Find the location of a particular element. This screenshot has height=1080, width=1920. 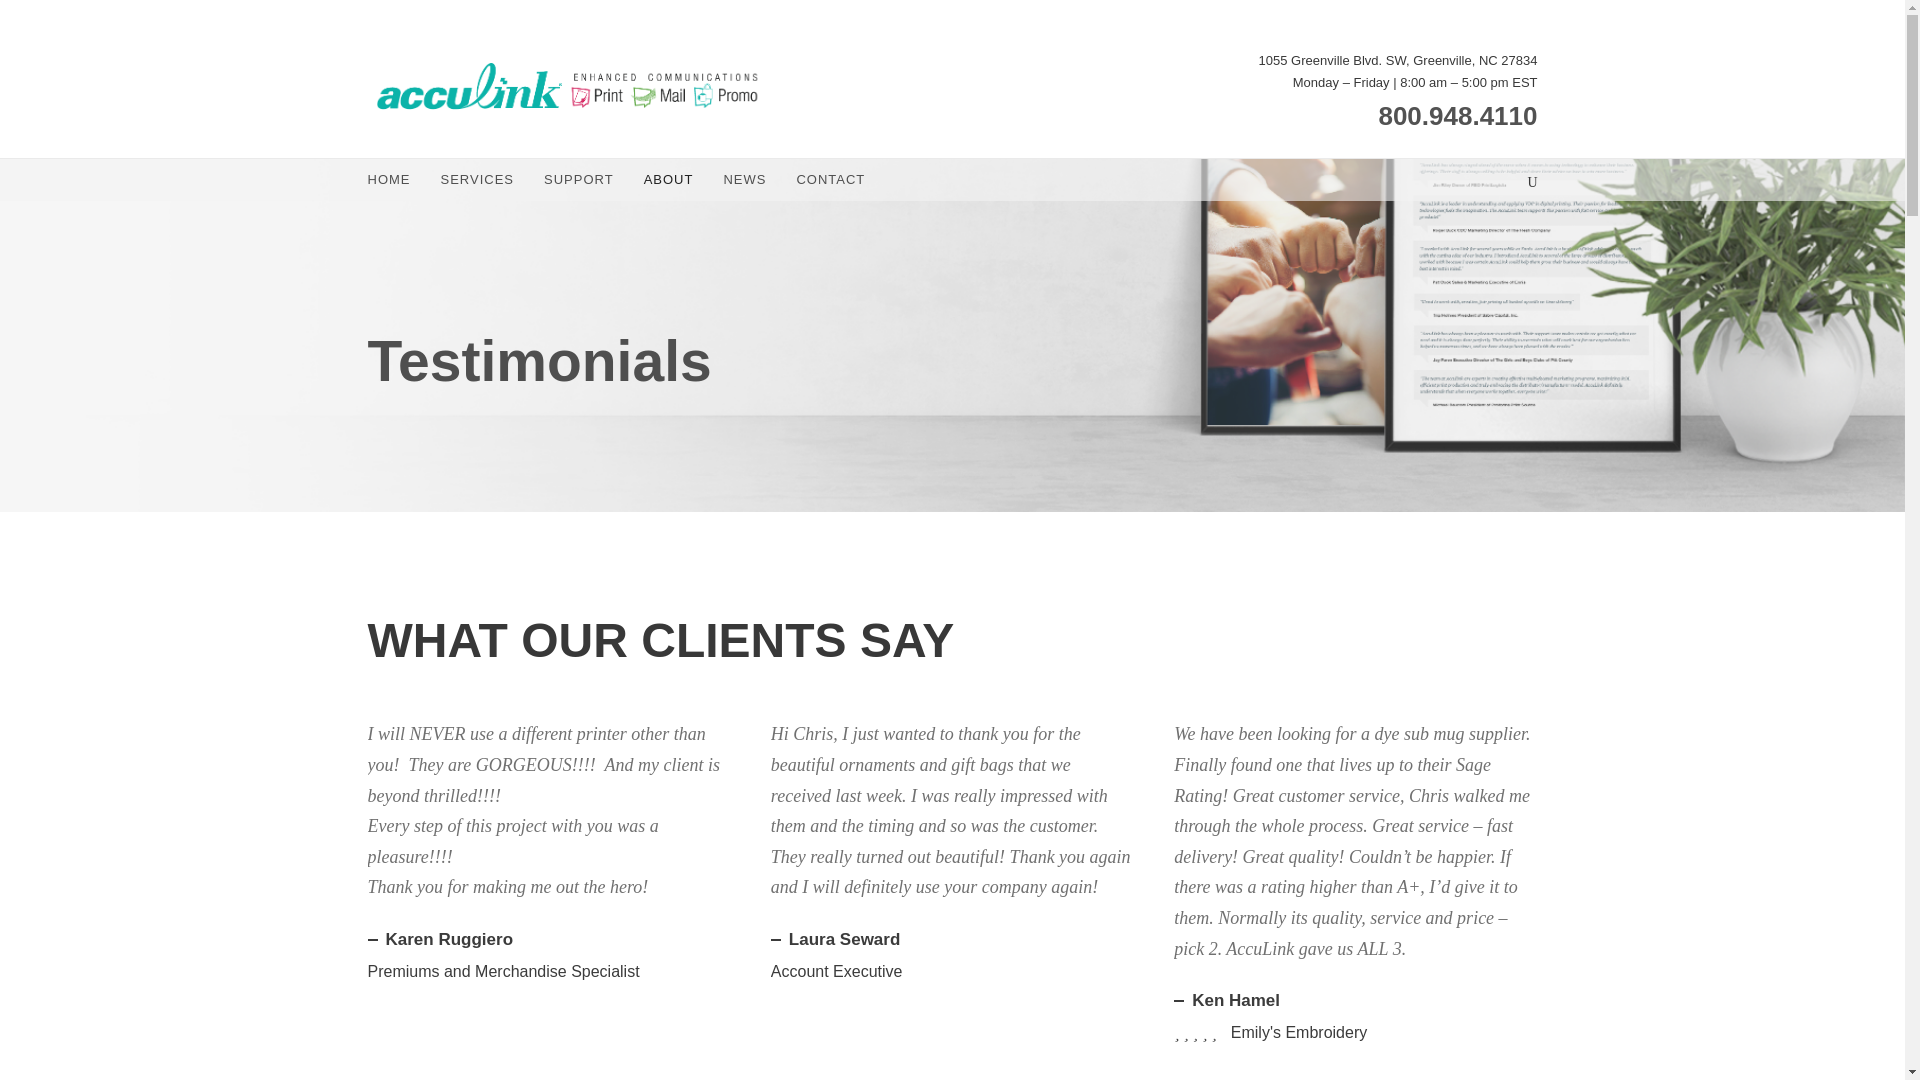

AccuLink Horizontal Logo is located at coordinates (568, 86).